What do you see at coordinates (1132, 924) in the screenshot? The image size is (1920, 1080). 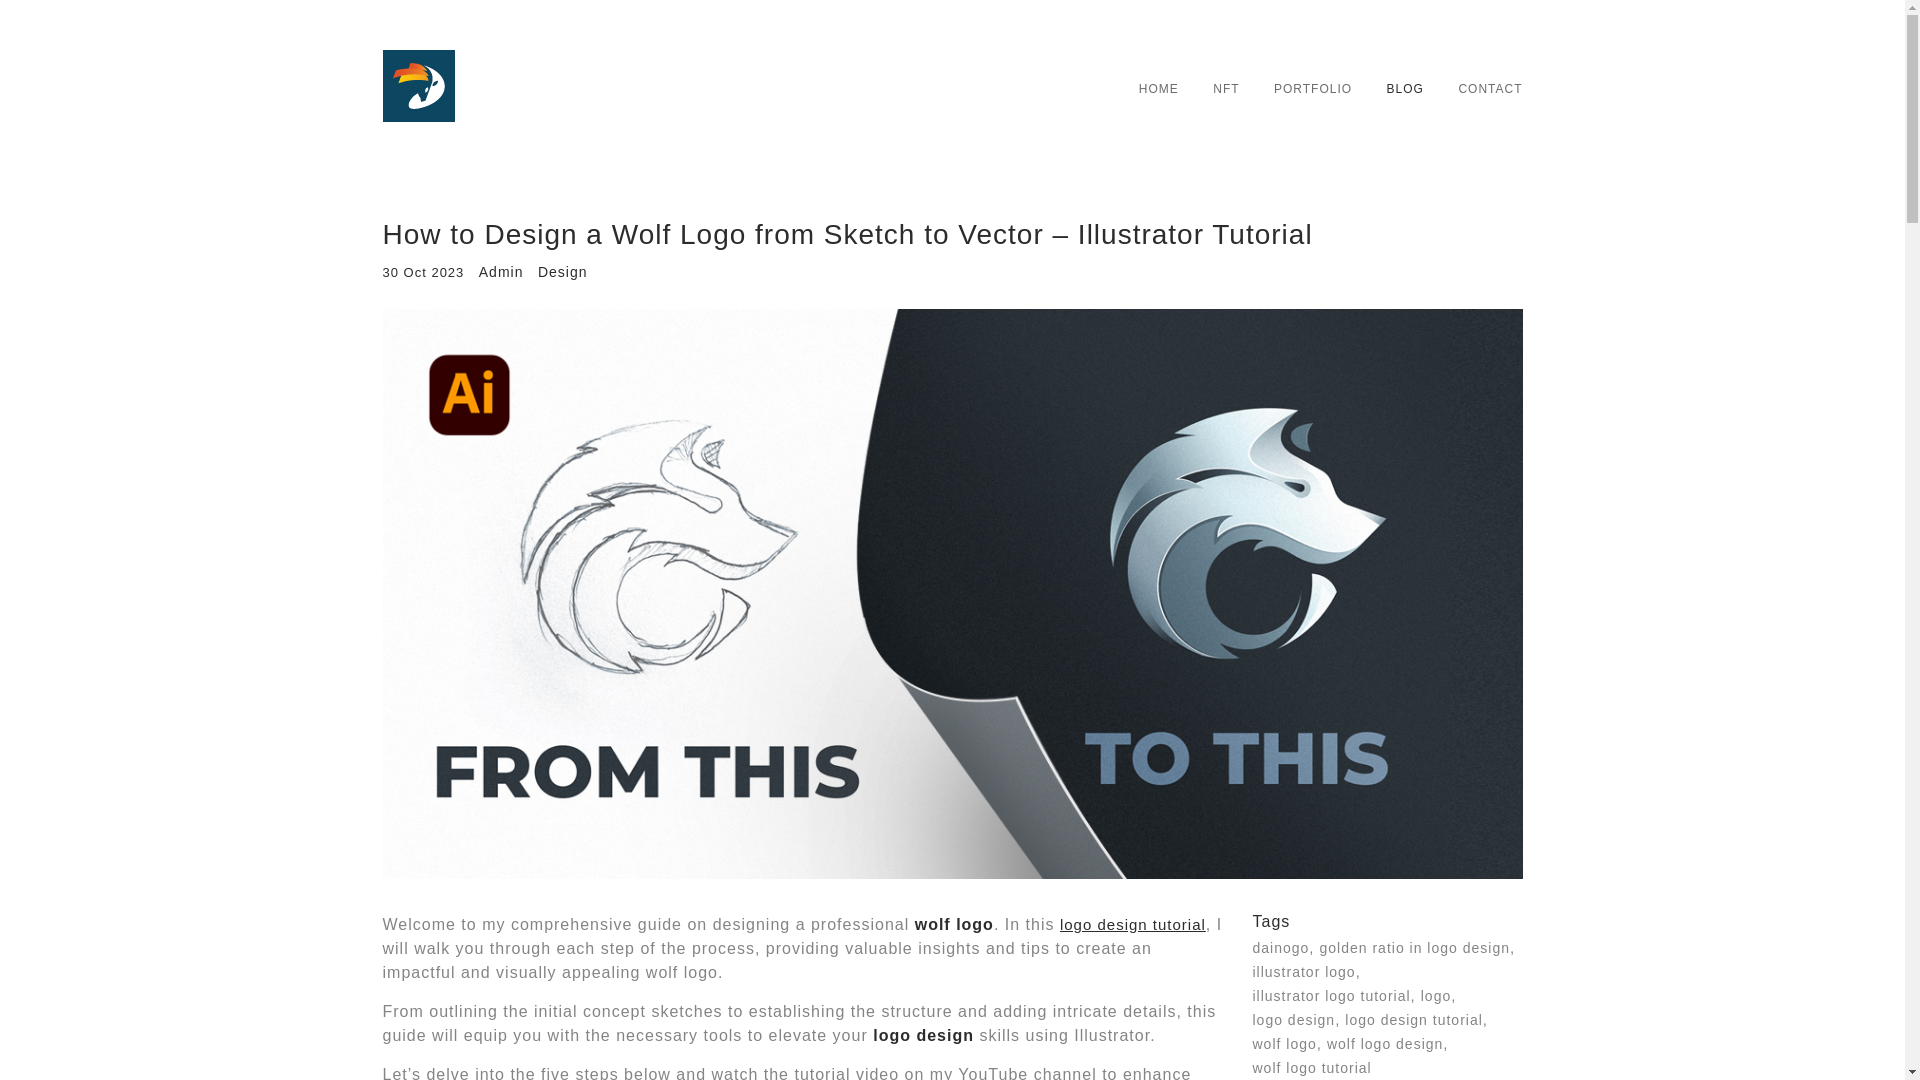 I see `logo design tutorial` at bounding box center [1132, 924].